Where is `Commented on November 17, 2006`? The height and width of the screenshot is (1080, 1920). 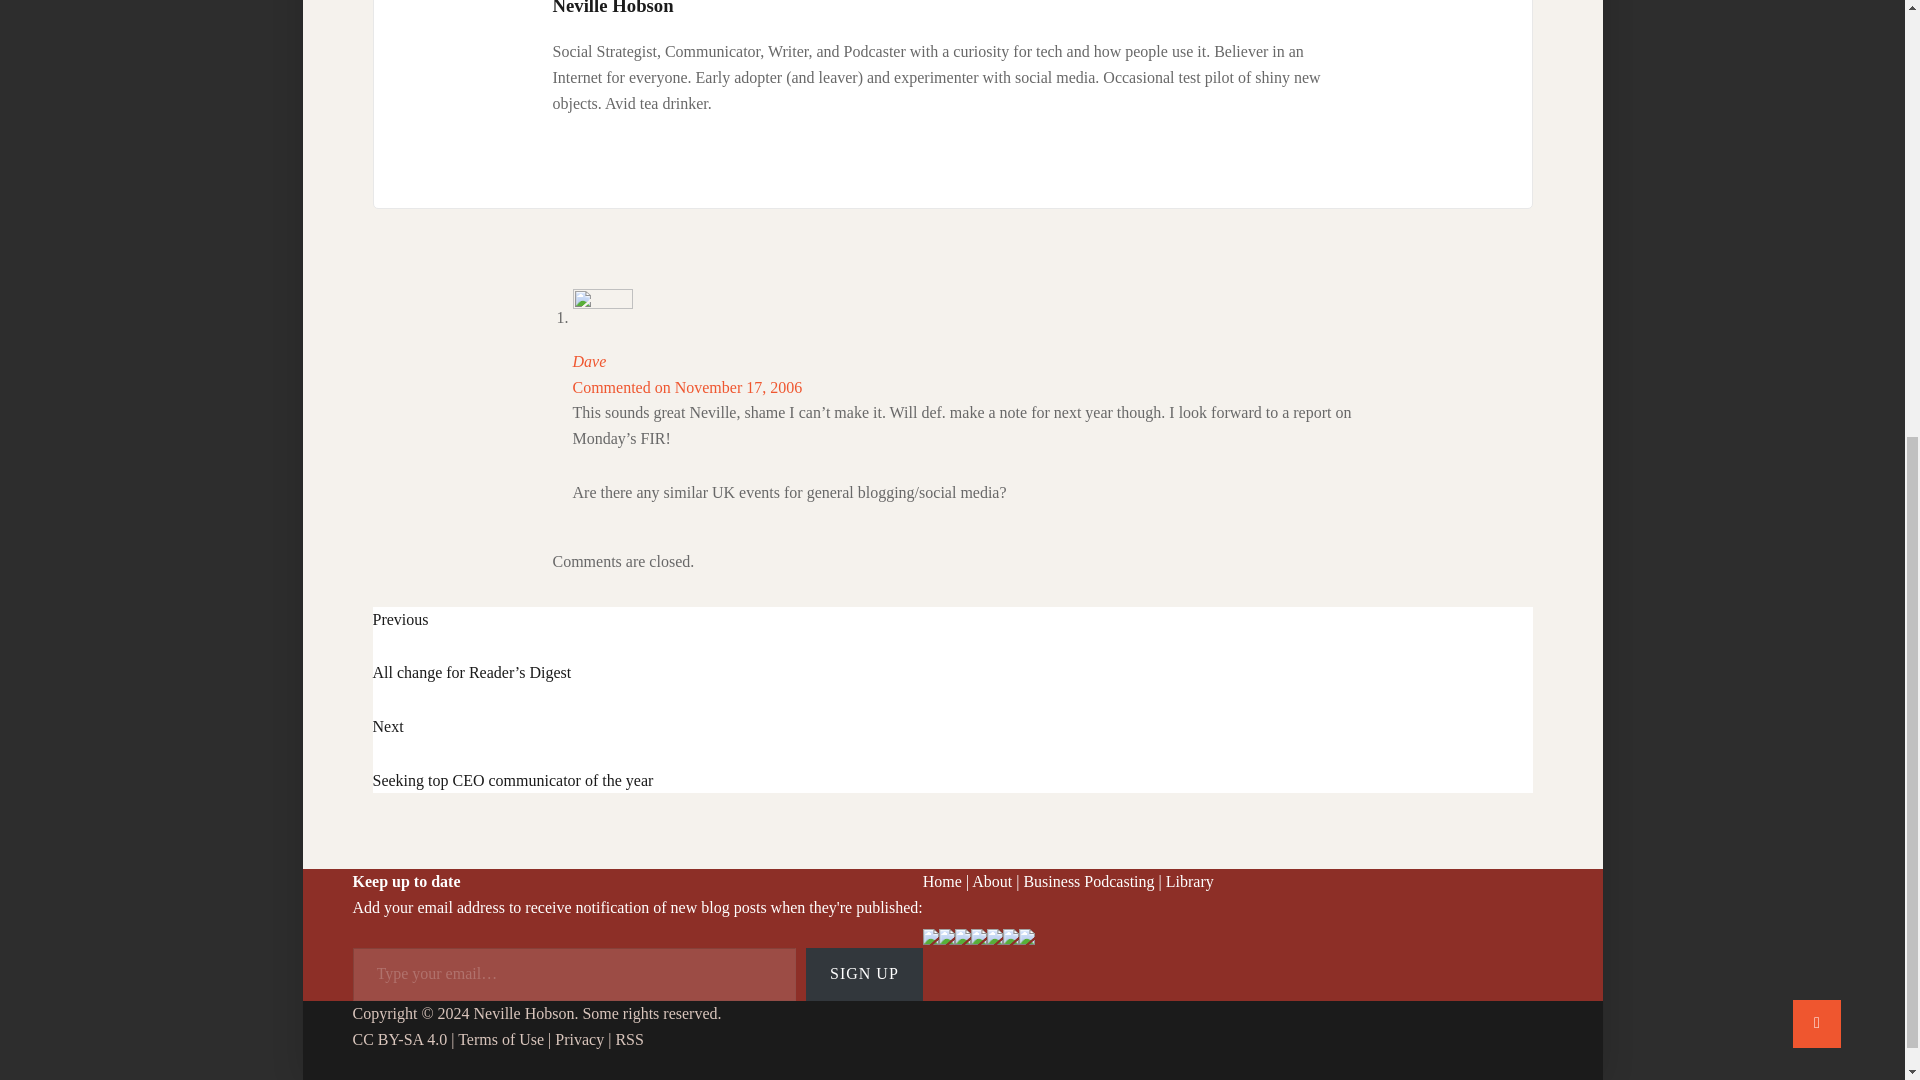
Commented on November 17, 2006 is located at coordinates (991, 880).